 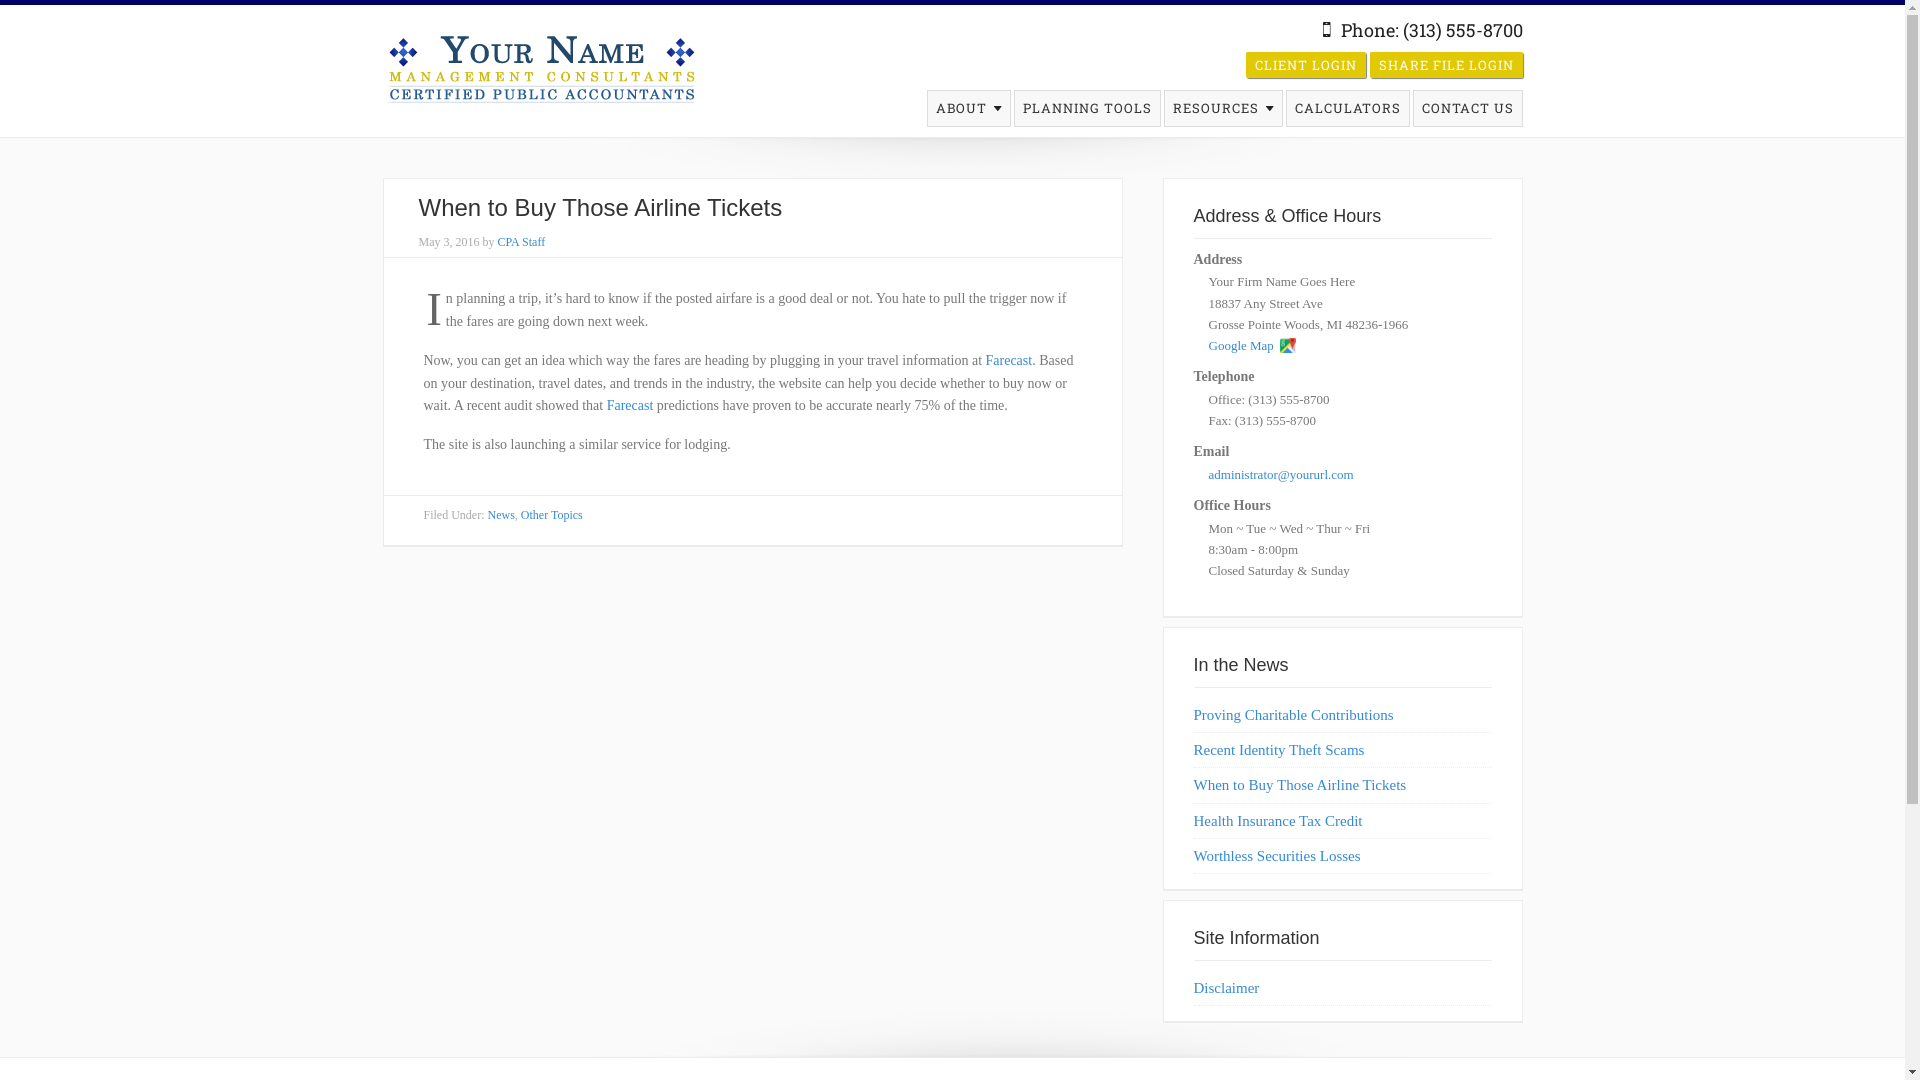 What do you see at coordinates (502, 515) in the screenshot?
I see `News` at bounding box center [502, 515].